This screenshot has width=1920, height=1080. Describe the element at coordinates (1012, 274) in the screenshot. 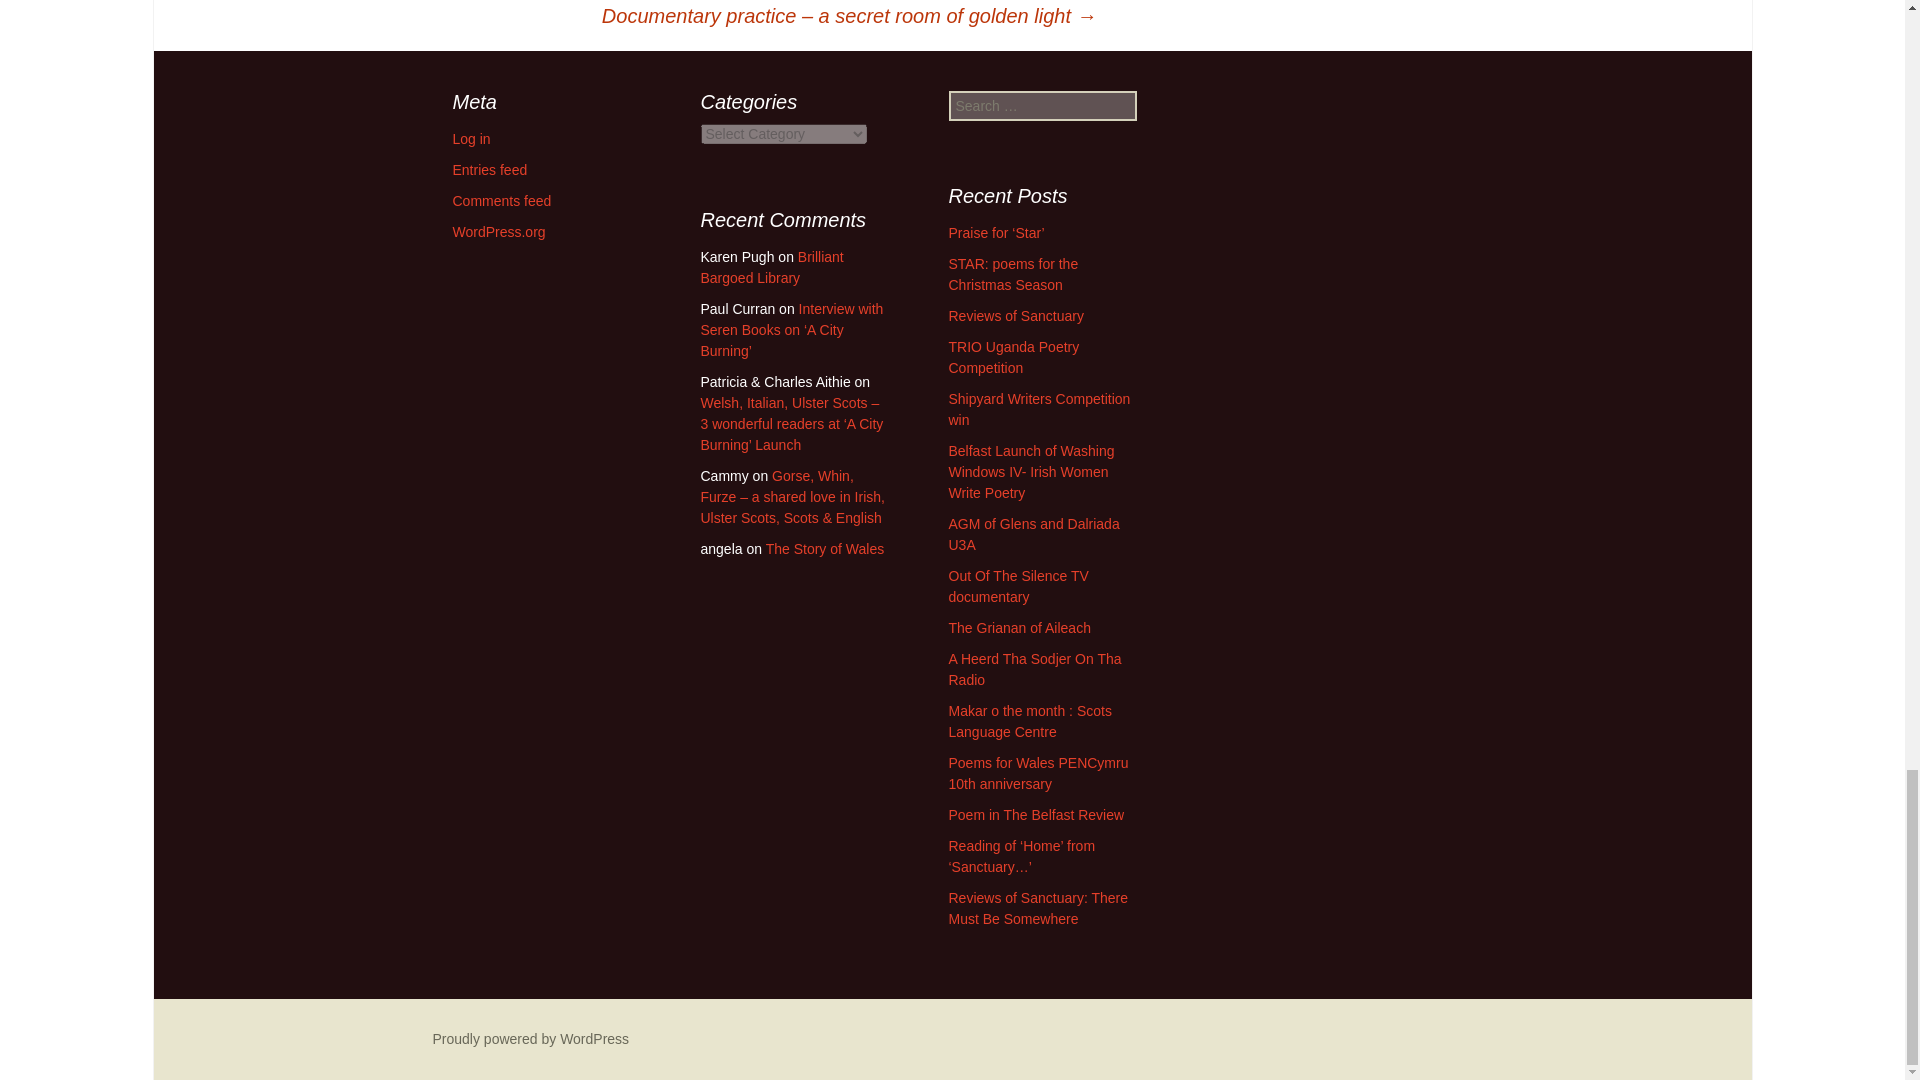

I see `STAR: poems for the Christmas Season` at that location.